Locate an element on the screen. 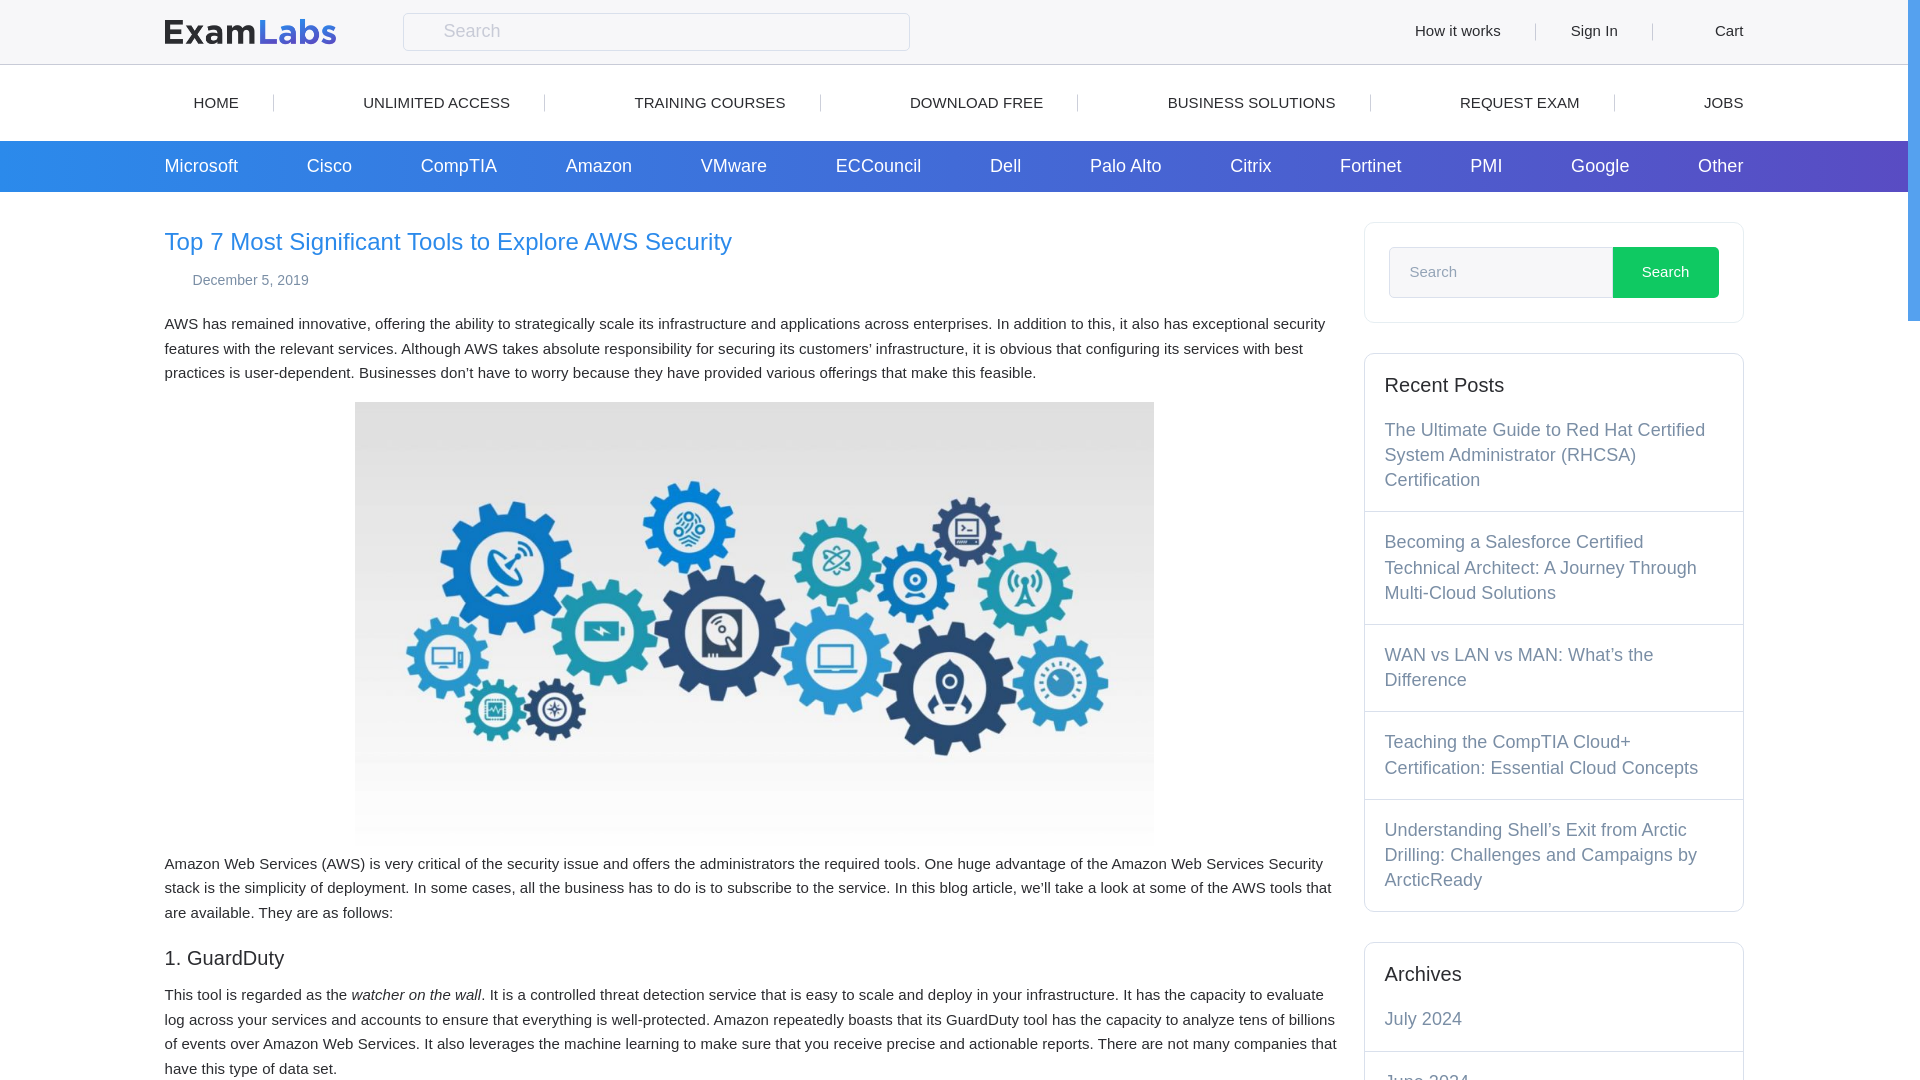 The width and height of the screenshot is (1920, 1080). BUSINESS SOLUTIONS is located at coordinates (1237, 102).